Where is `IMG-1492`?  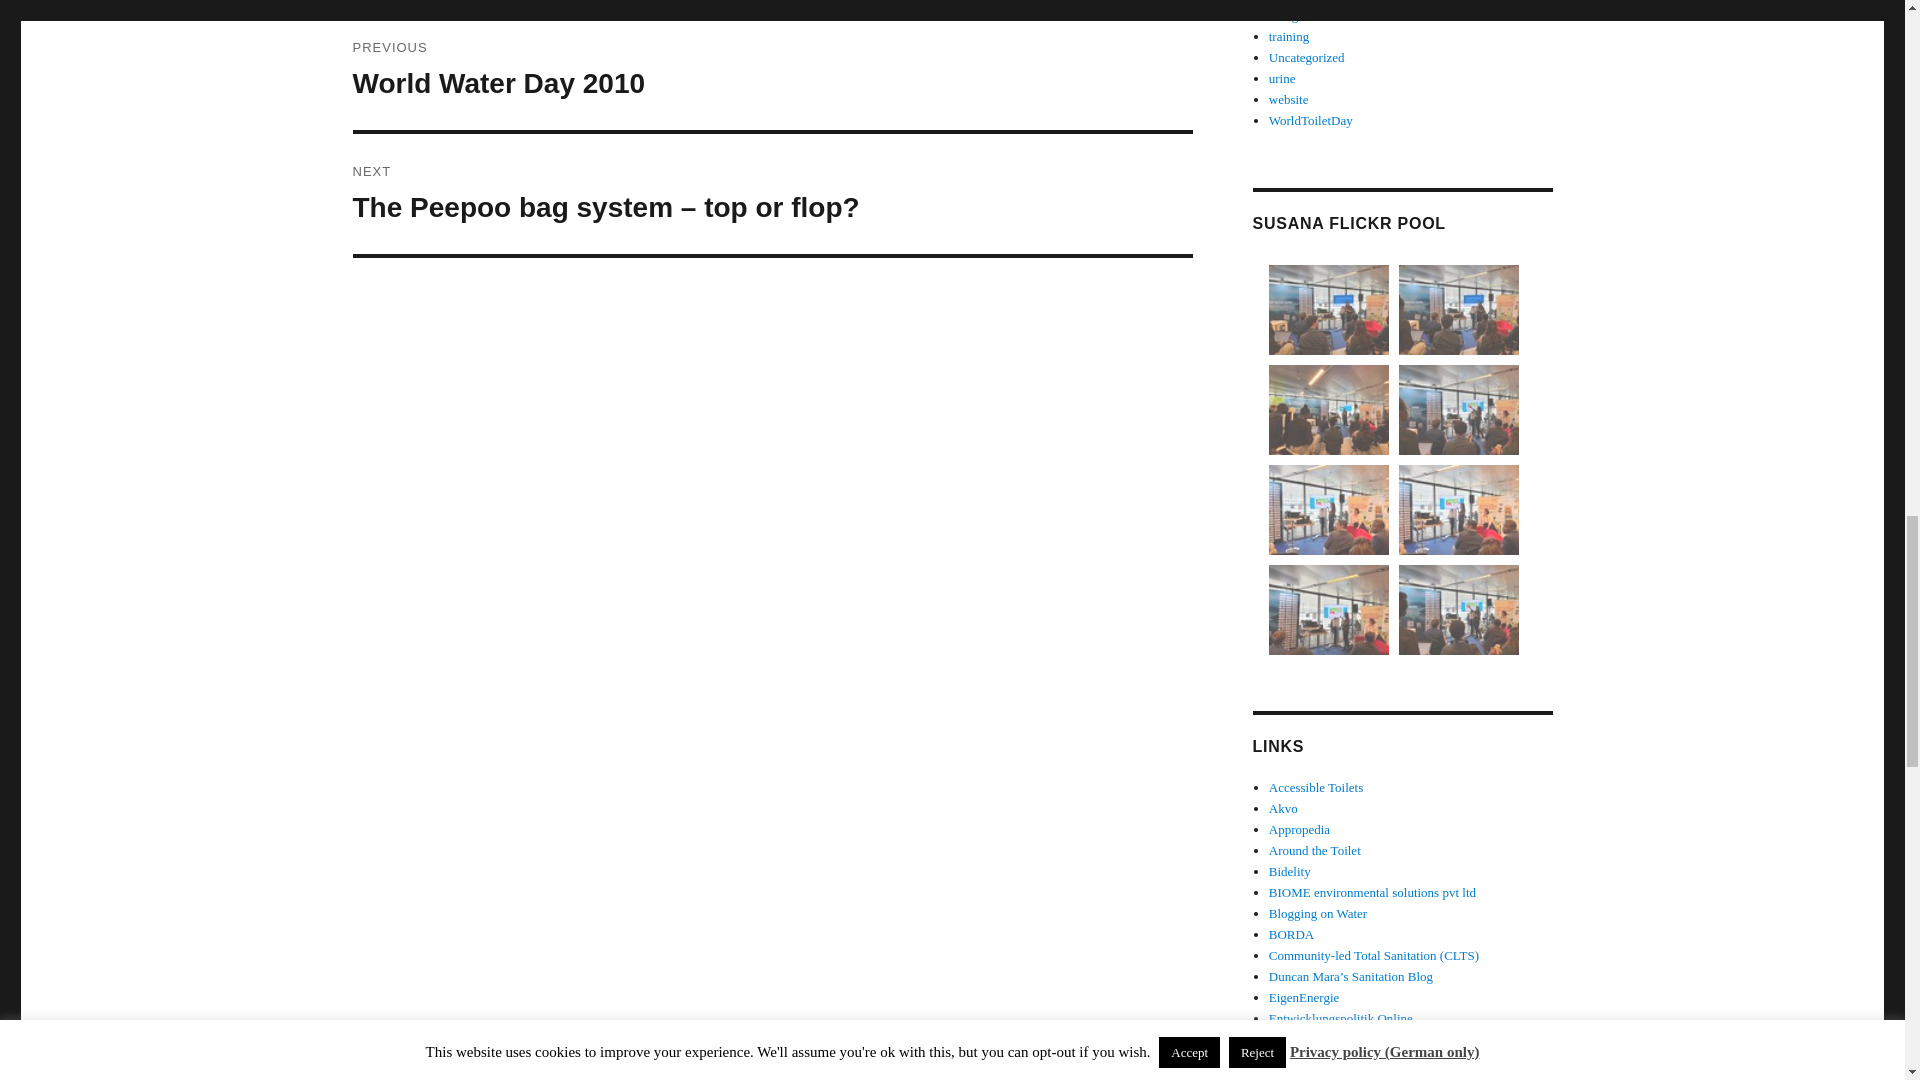 IMG-1492 is located at coordinates (1458, 310).